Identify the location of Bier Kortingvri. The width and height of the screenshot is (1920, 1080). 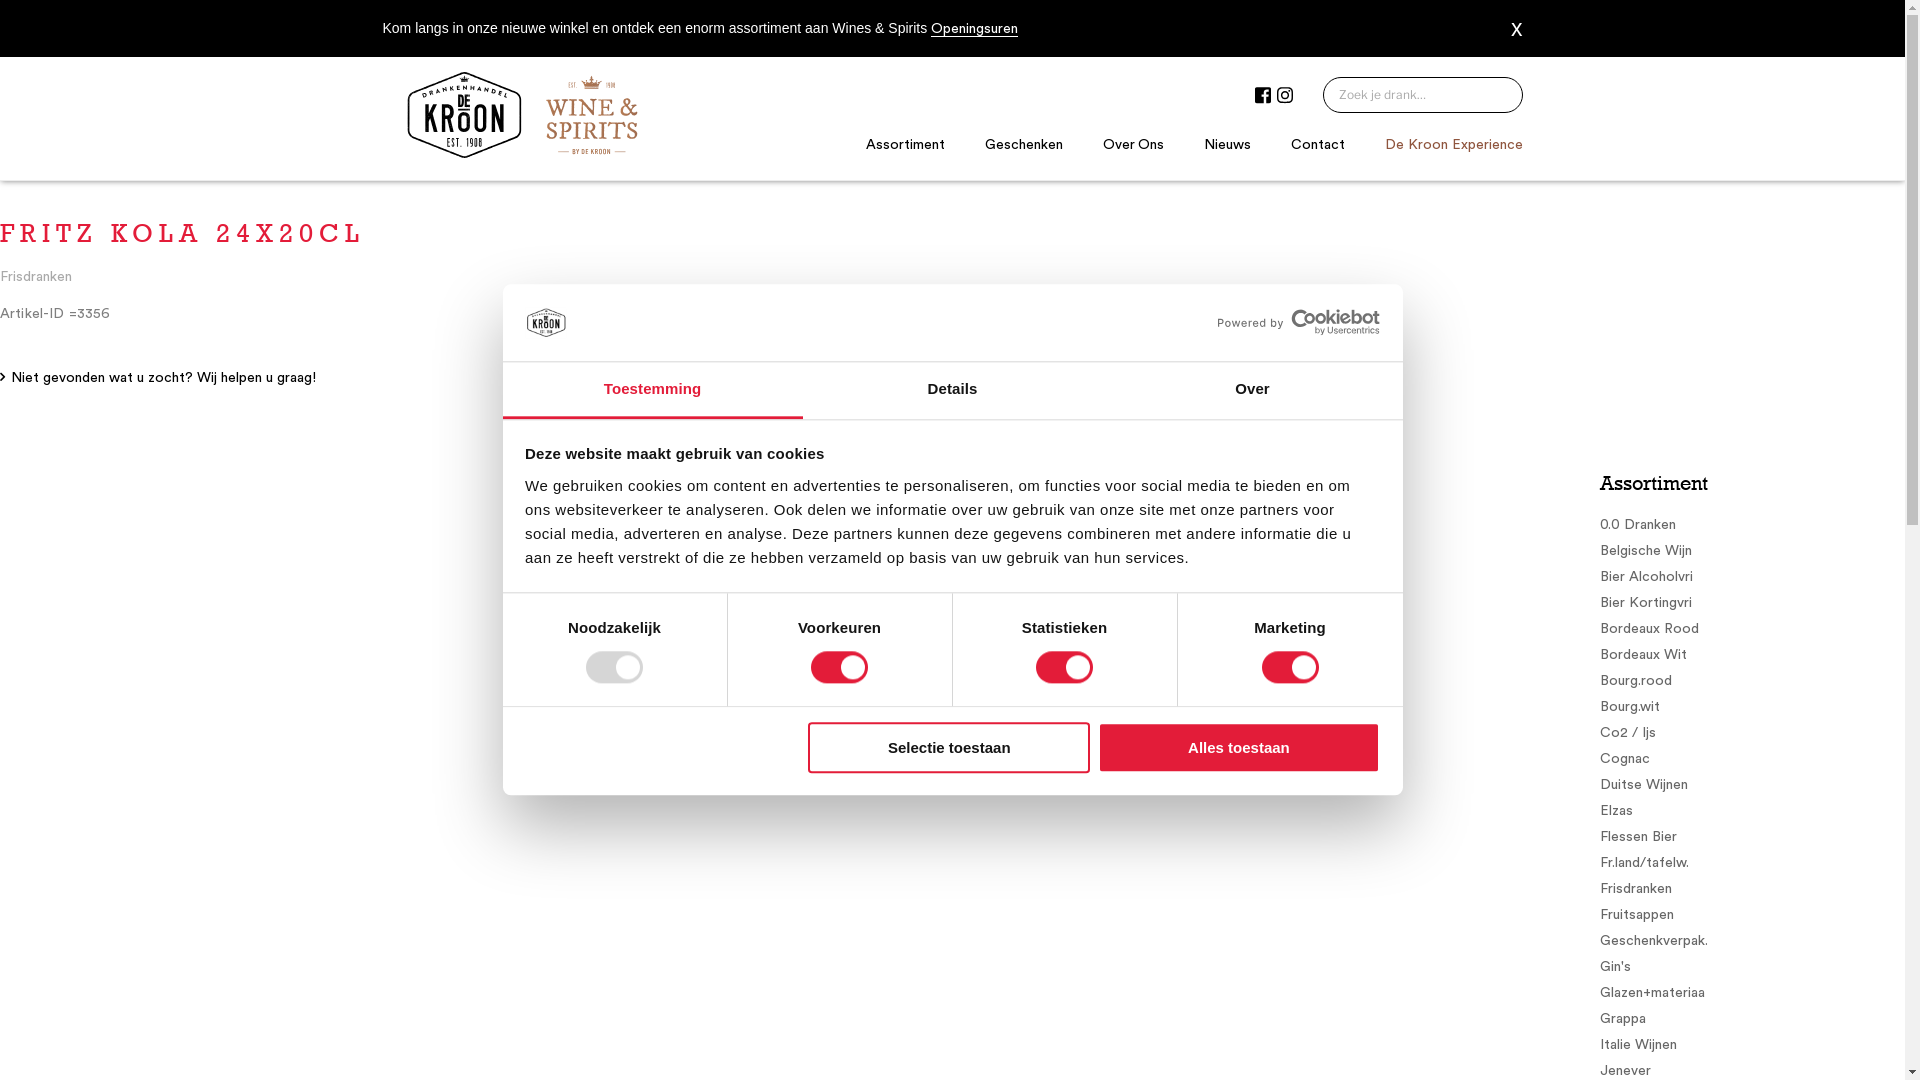
(1752, 604).